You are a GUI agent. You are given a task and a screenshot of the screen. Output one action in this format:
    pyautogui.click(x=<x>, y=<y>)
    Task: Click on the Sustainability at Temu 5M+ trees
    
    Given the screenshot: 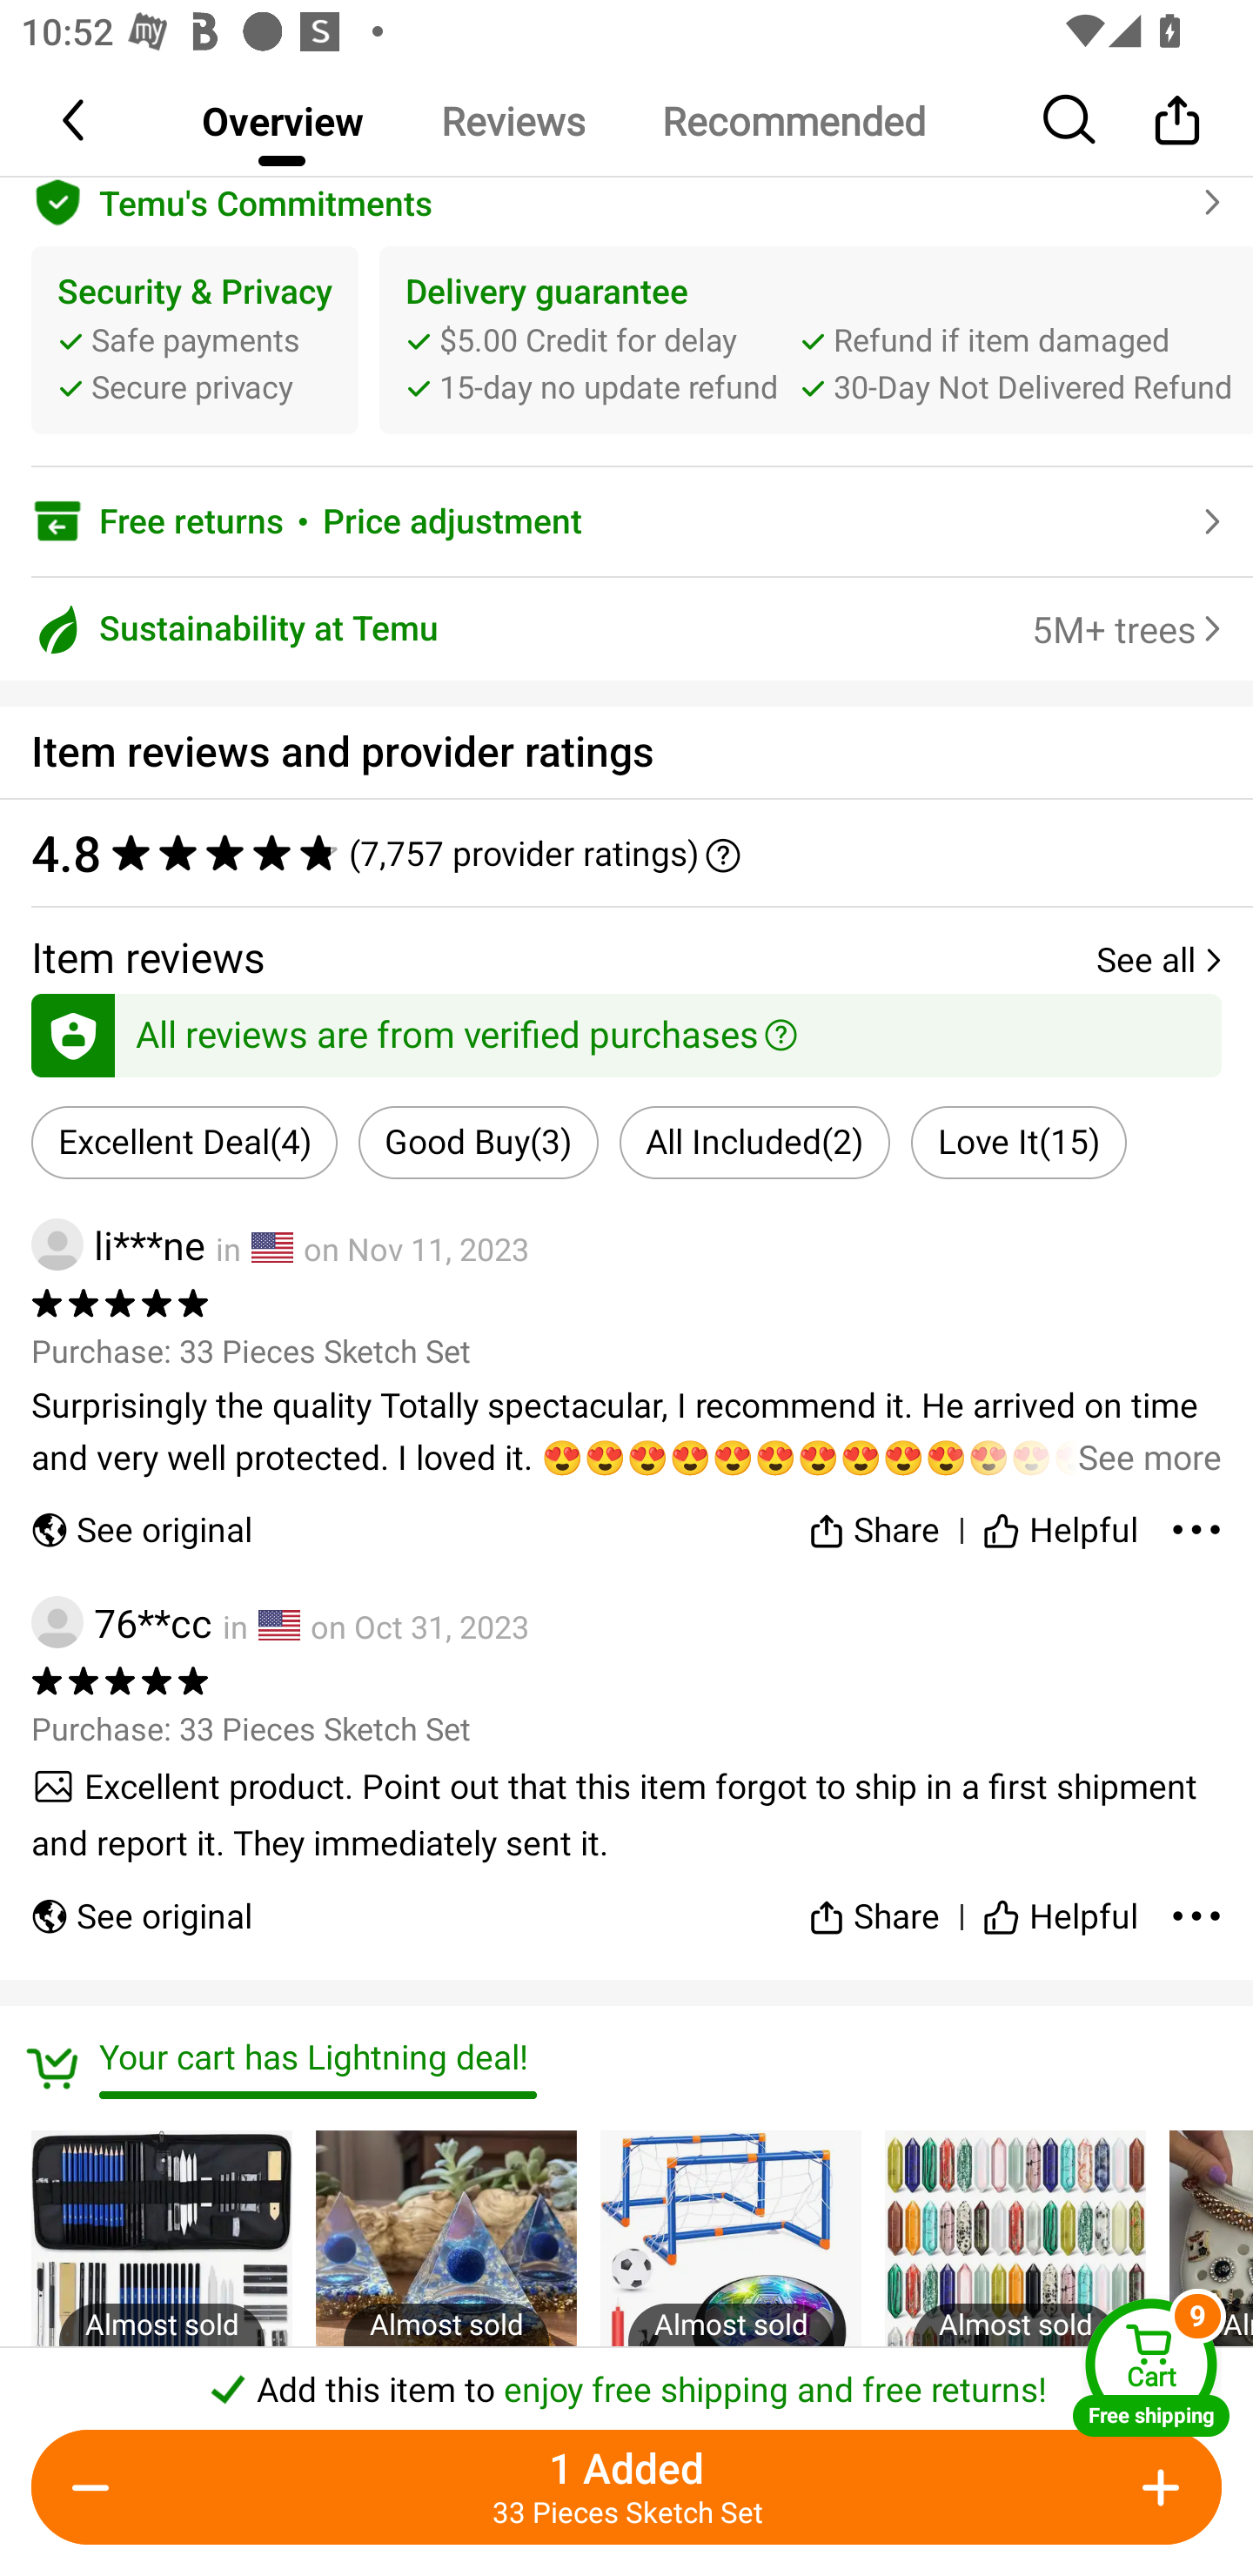 What is the action you would take?
    pyautogui.click(x=626, y=628)
    